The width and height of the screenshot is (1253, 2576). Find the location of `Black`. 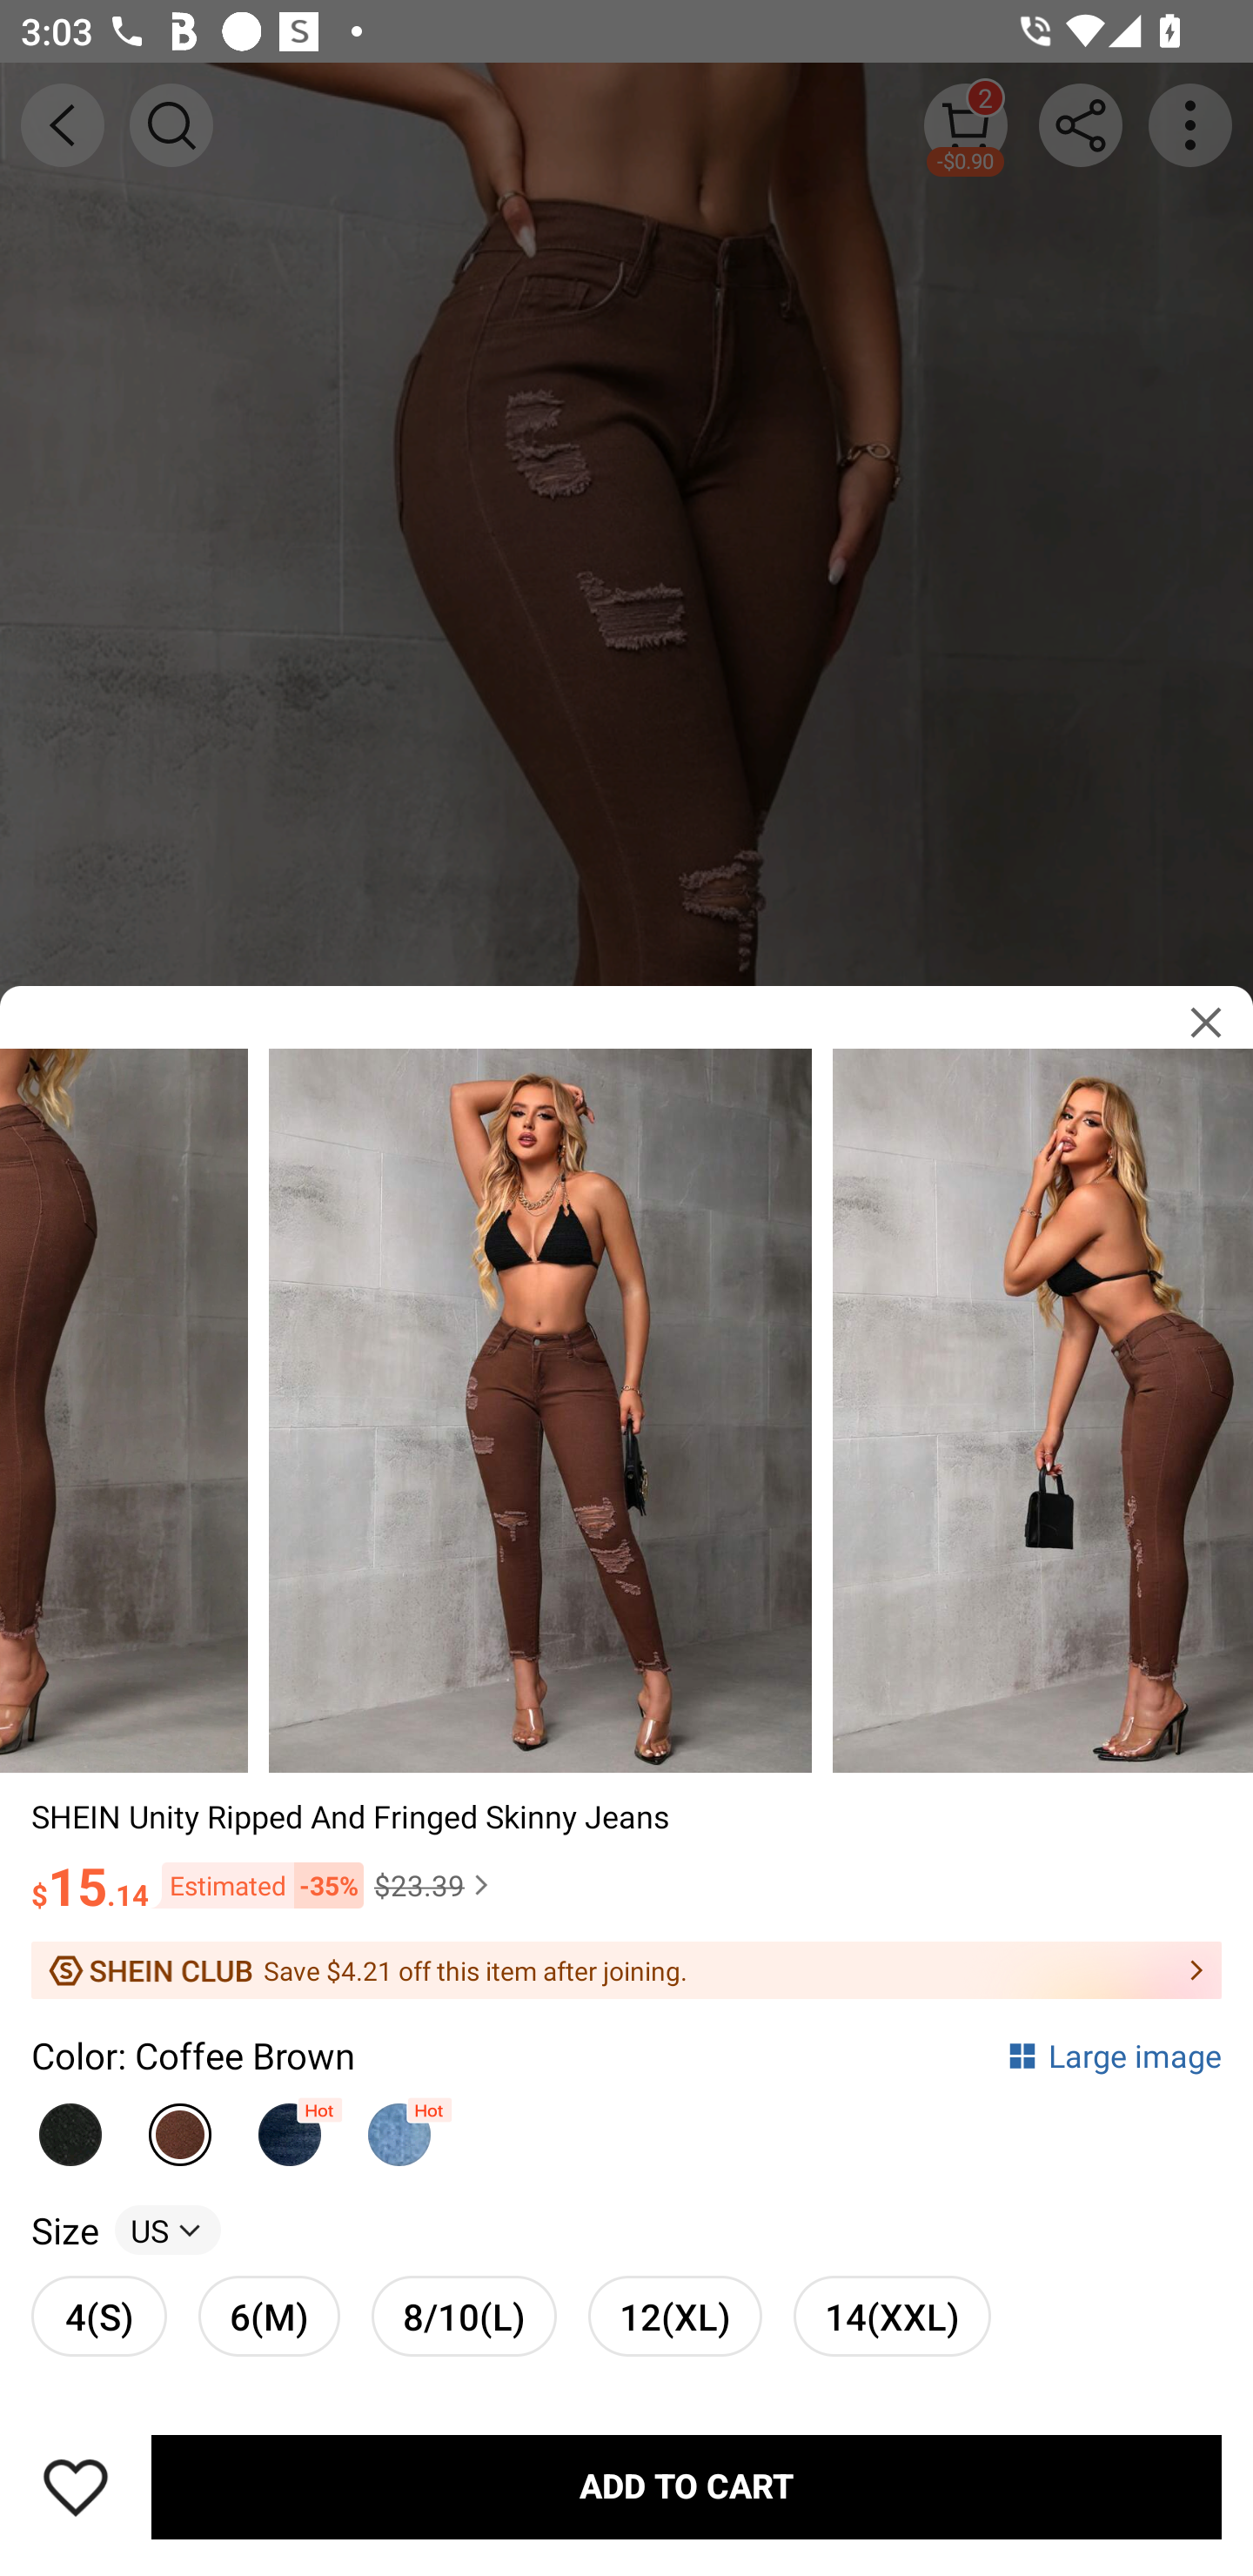

Black is located at coordinates (70, 2126).